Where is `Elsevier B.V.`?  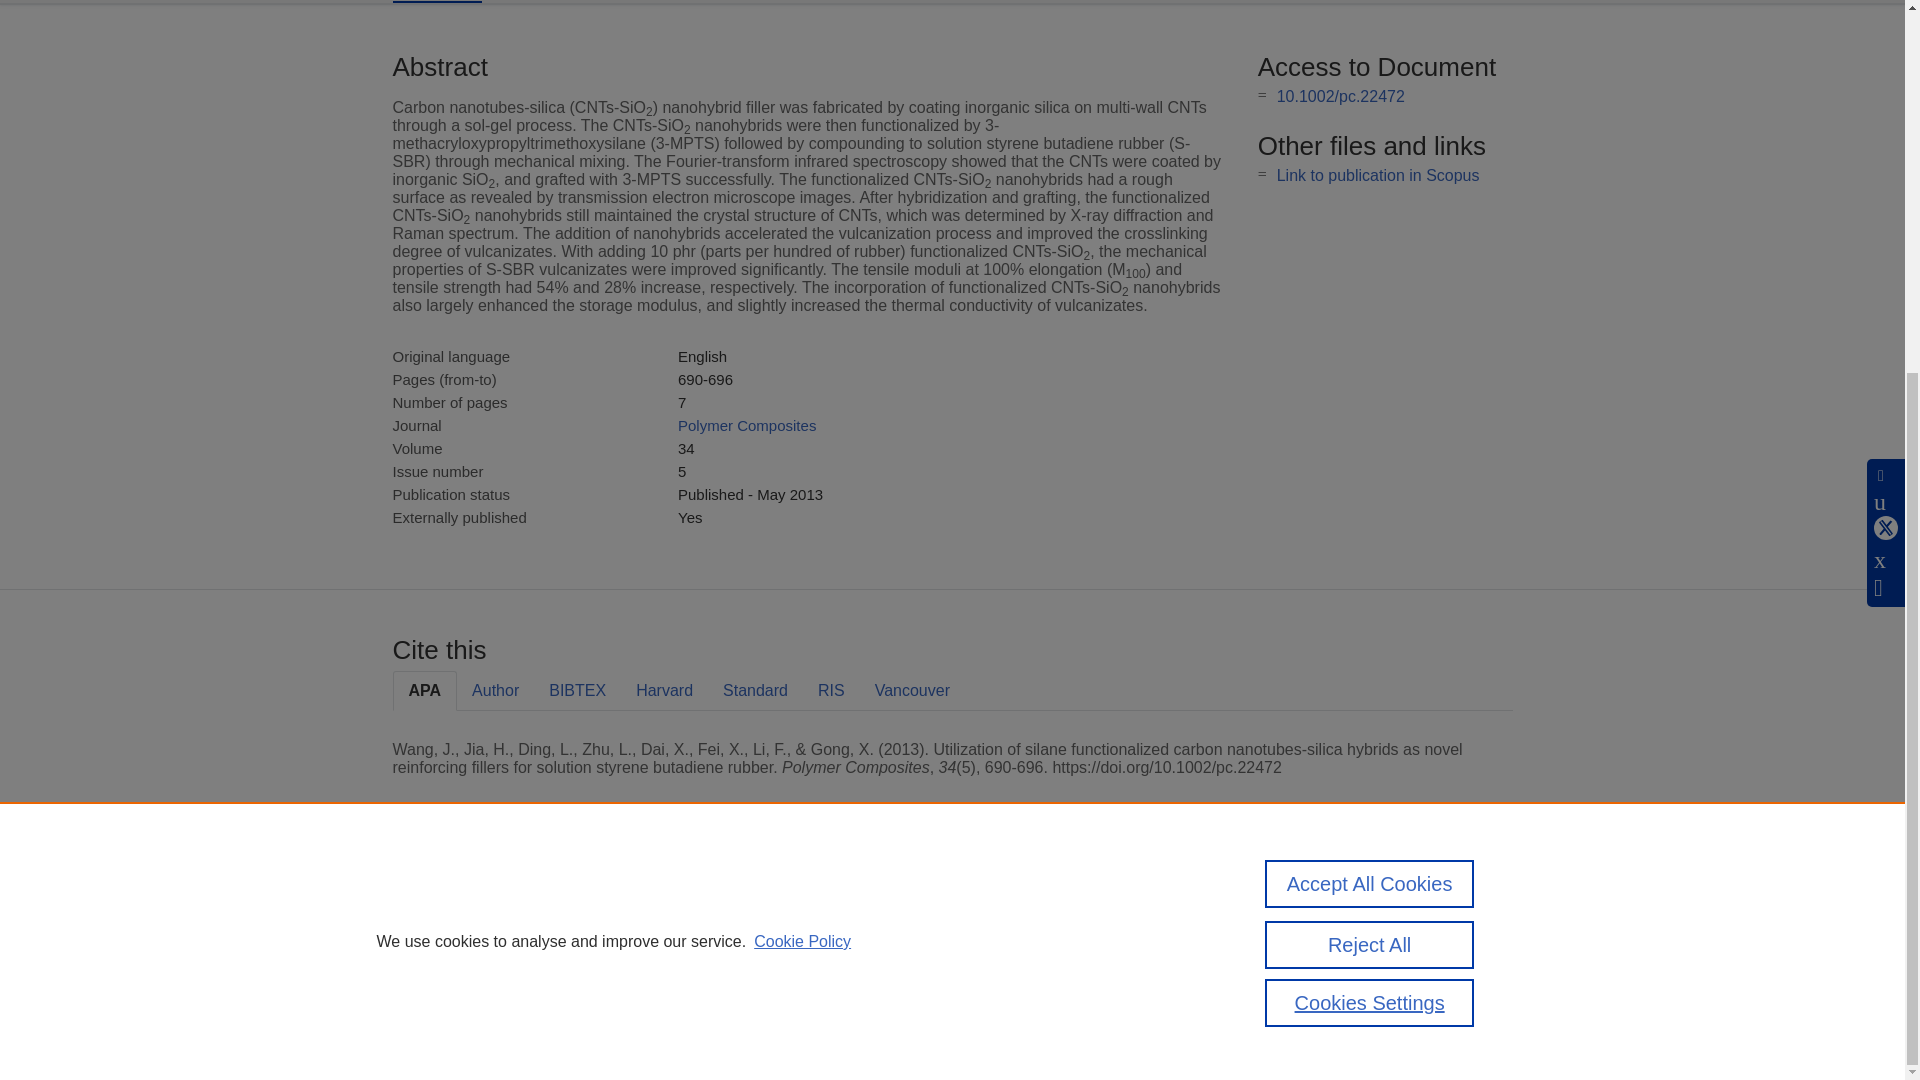
Elsevier B.V. is located at coordinates (668, 934).